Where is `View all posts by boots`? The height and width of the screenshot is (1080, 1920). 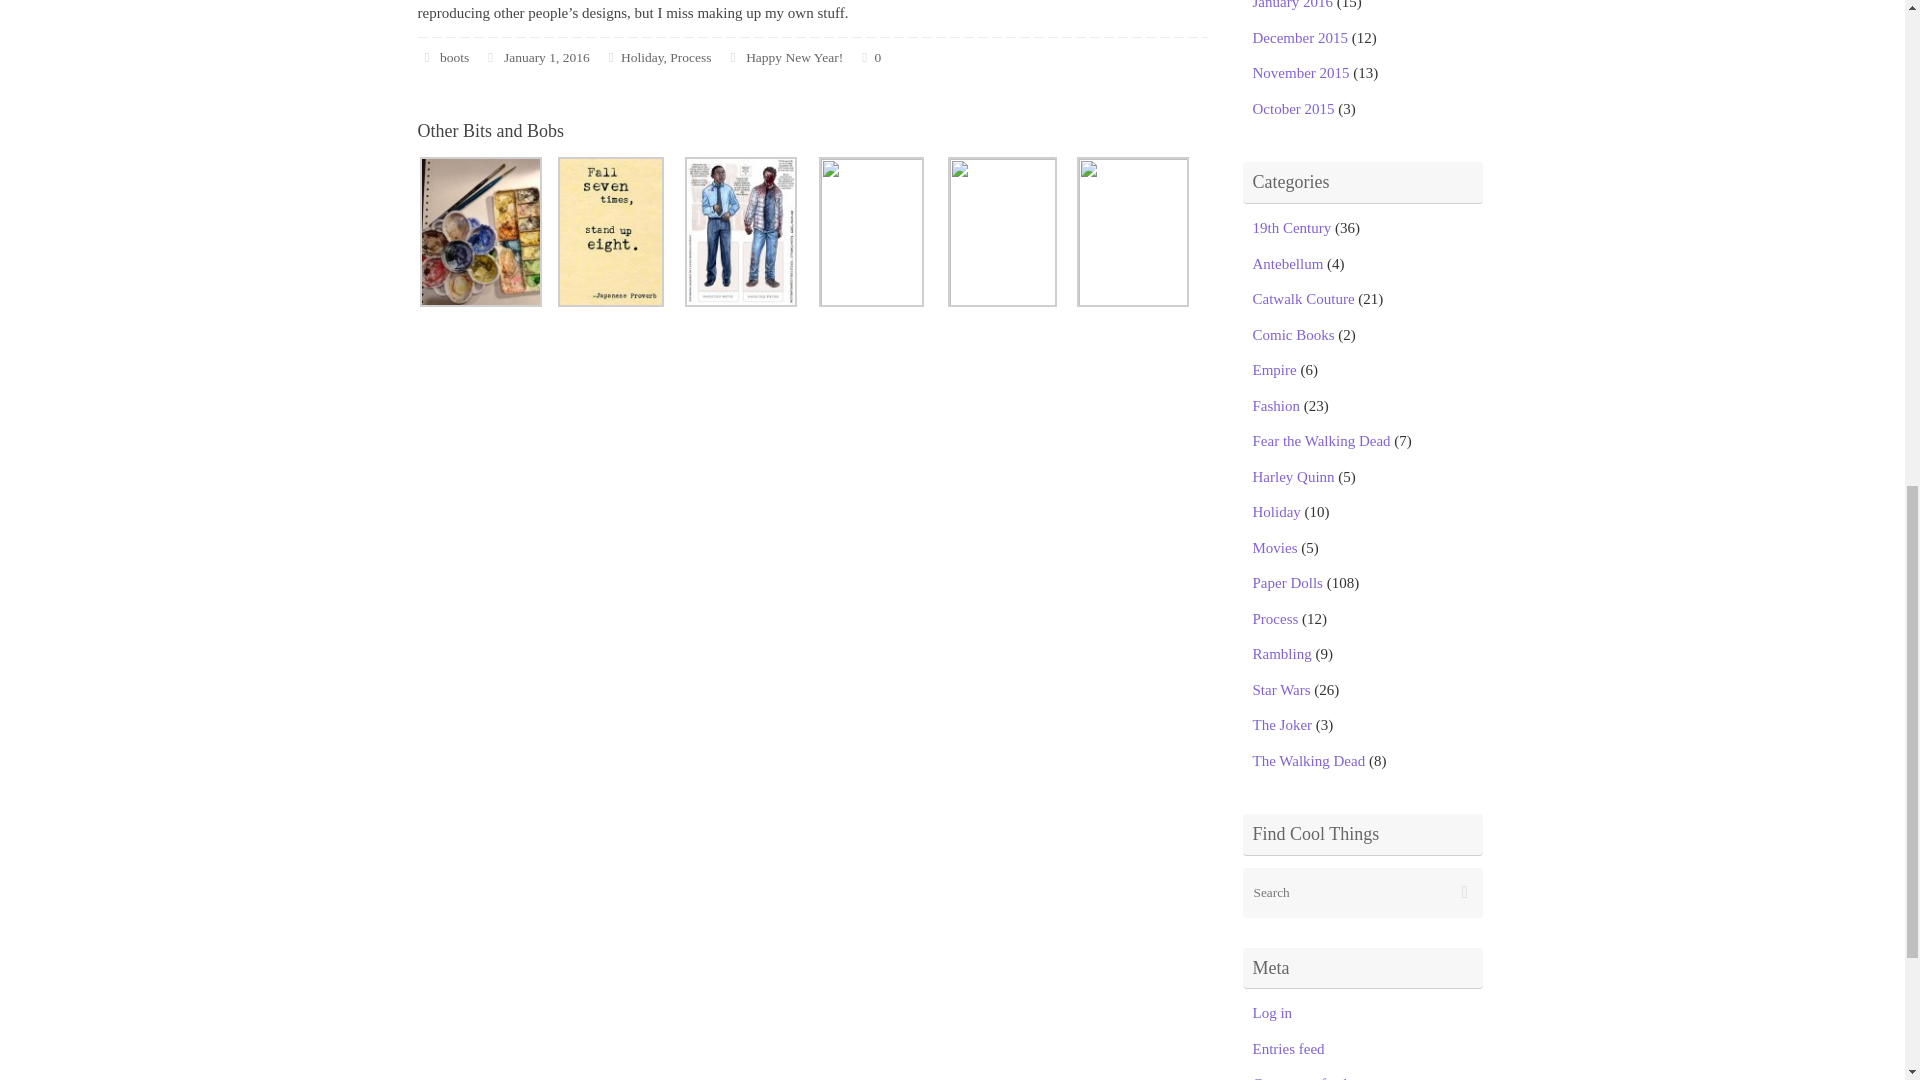 View all posts by boots is located at coordinates (454, 56).